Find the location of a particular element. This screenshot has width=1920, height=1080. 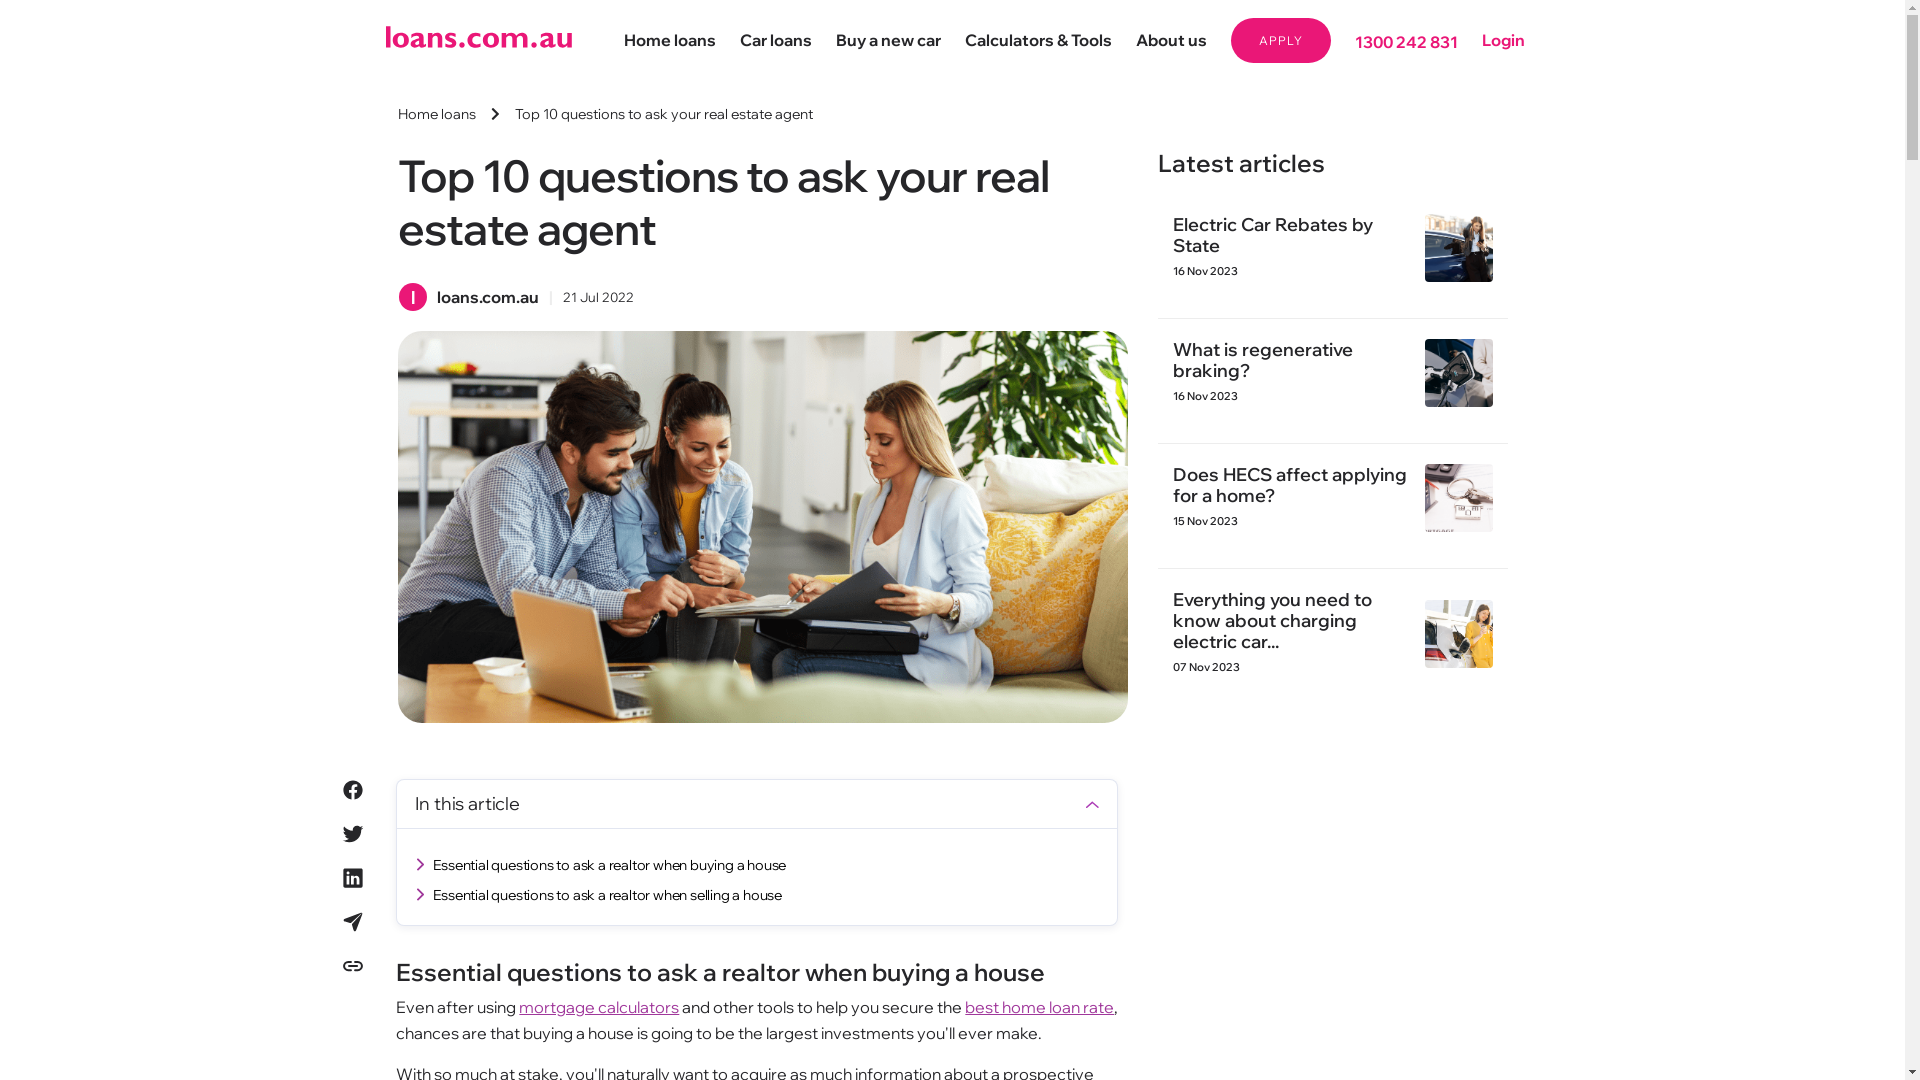

Car loans is located at coordinates (776, 40).